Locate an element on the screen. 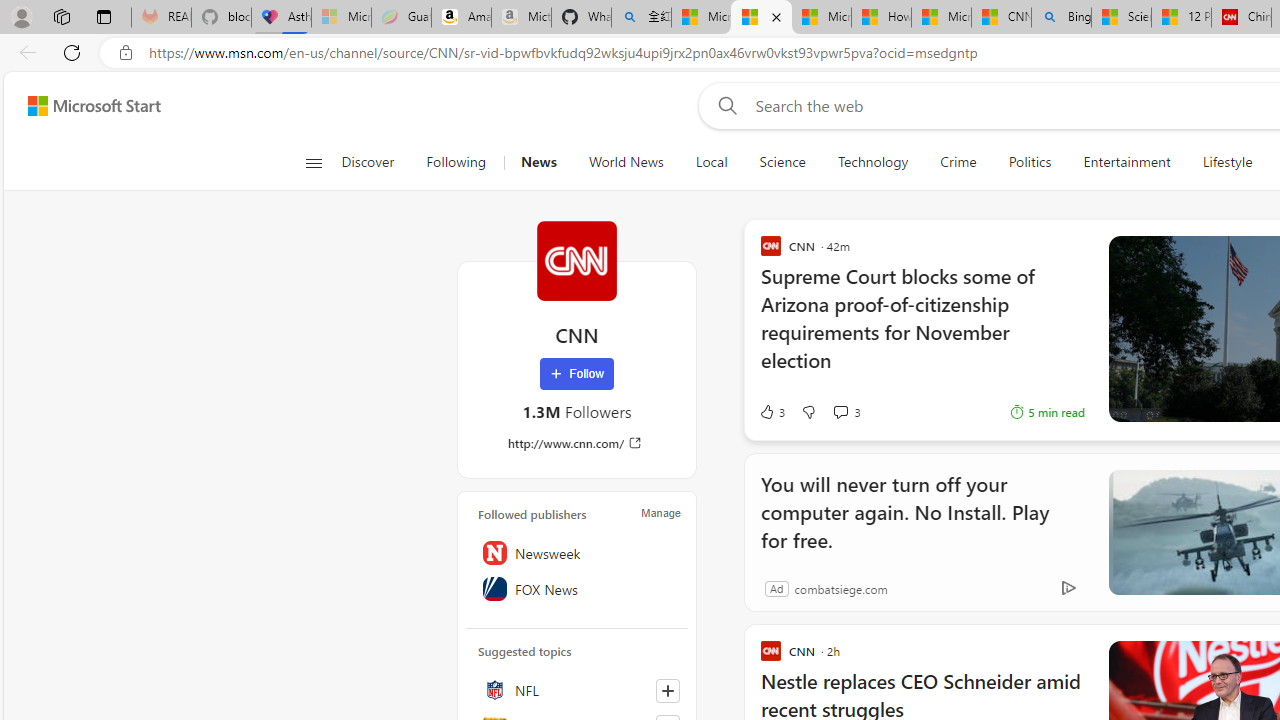 The width and height of the screenshot is (1280, 720). Following is located at coordinates (457, 162).